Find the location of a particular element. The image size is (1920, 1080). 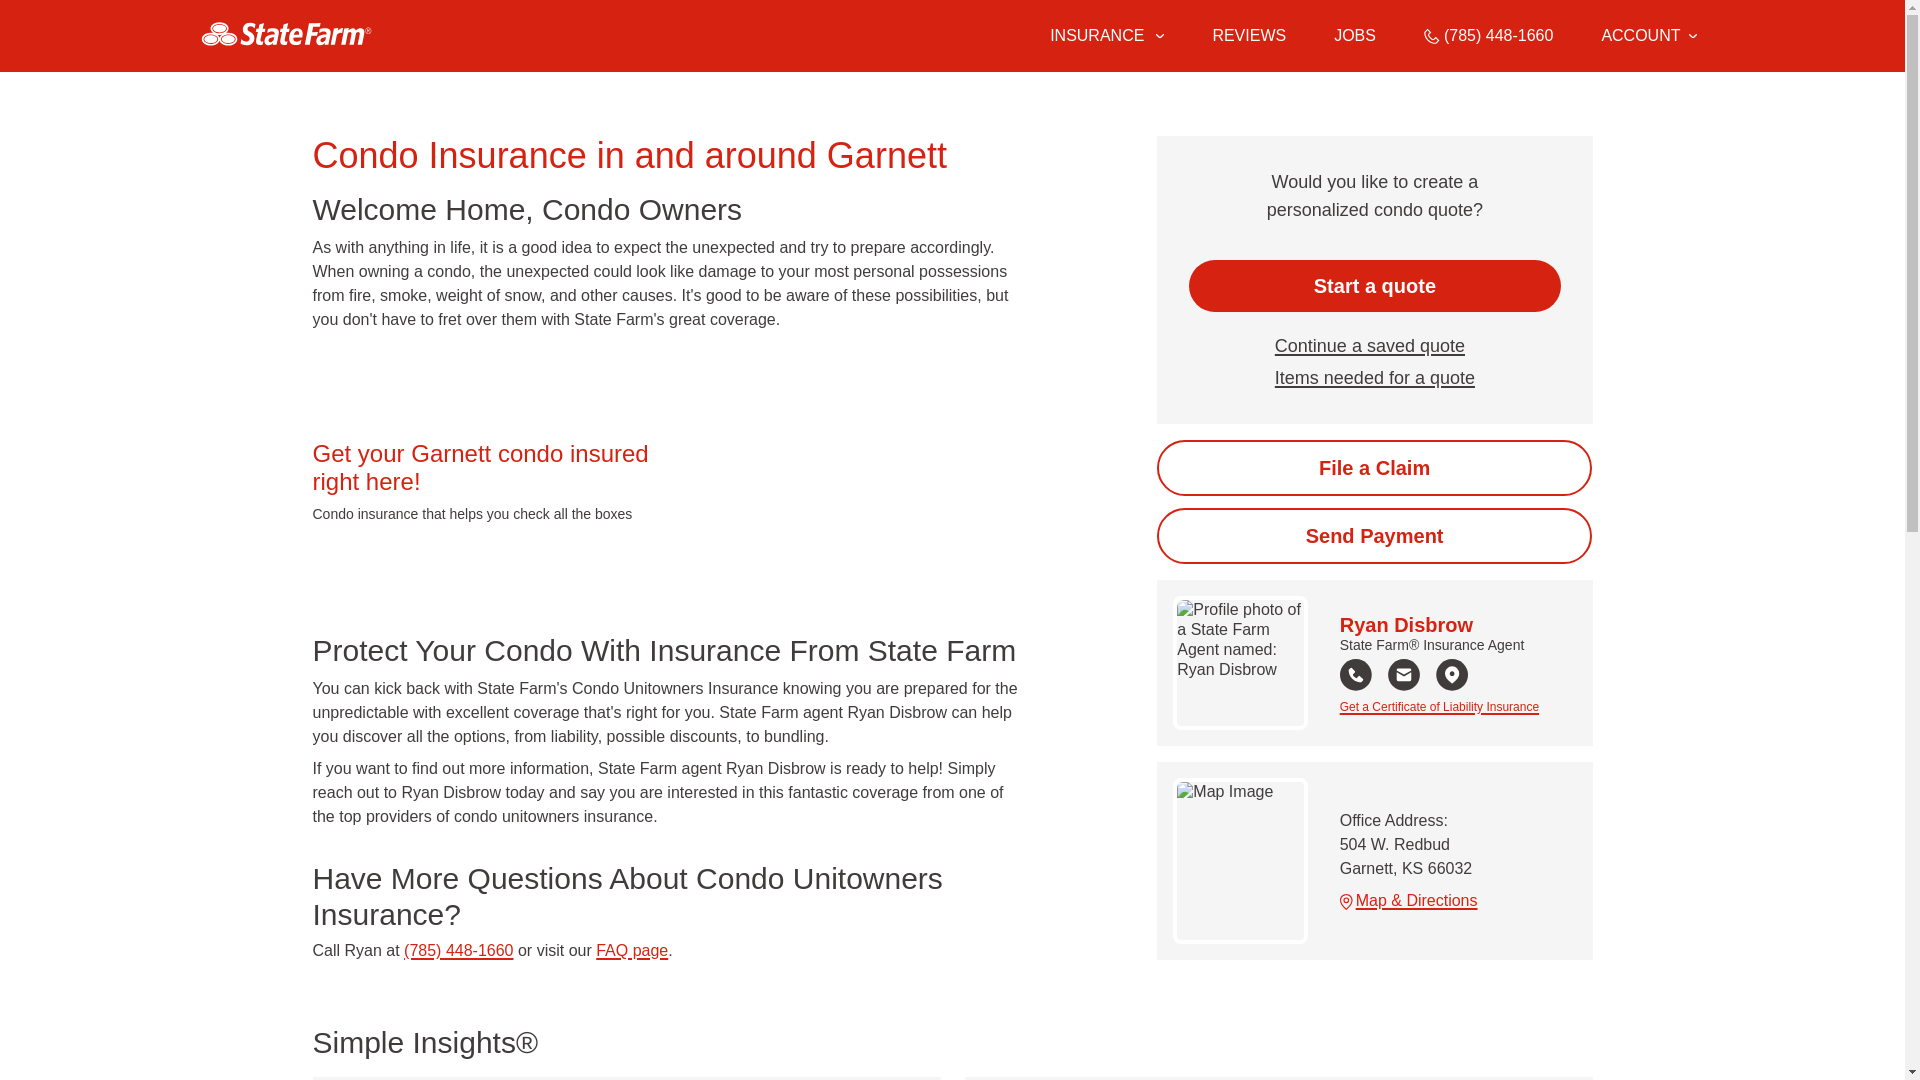

ACCOUNT is located at coordinates (1648, 36).